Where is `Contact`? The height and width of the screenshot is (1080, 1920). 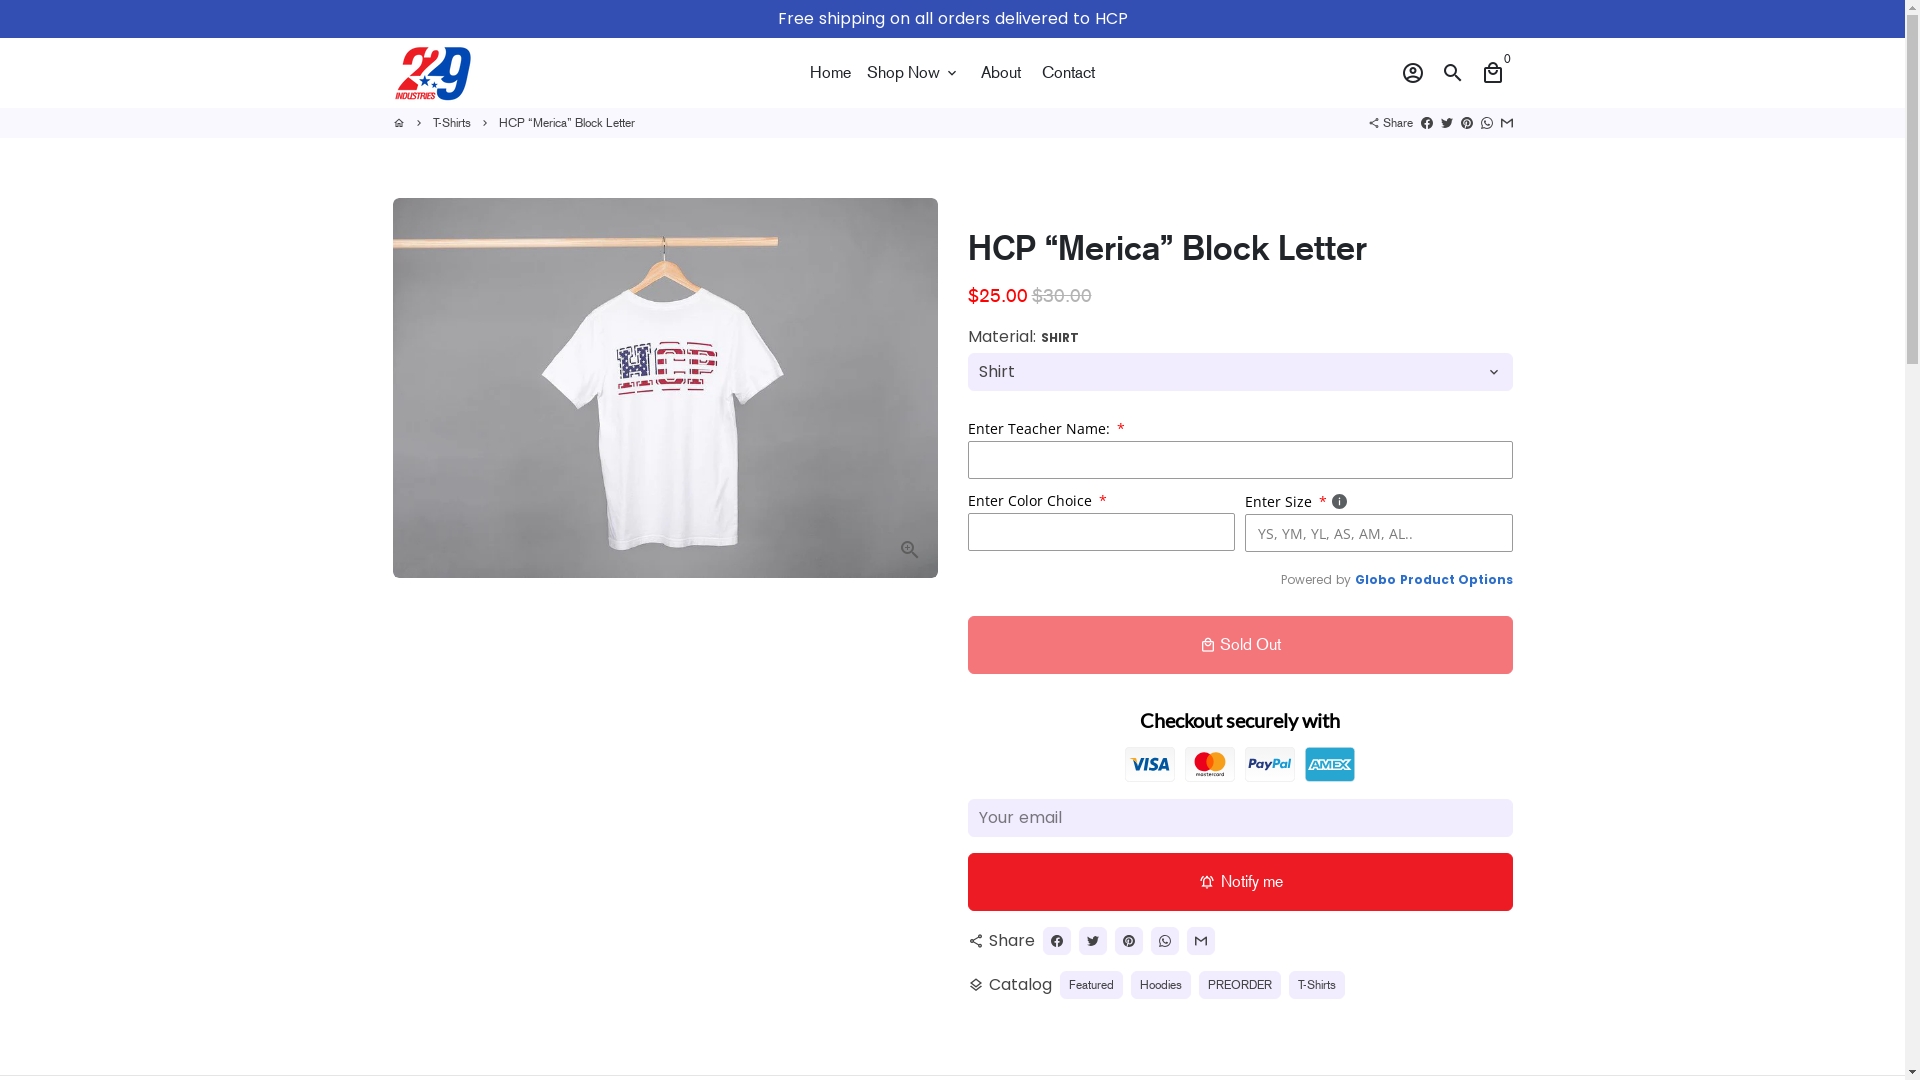 Contact is located at coordinates (1068, 72).